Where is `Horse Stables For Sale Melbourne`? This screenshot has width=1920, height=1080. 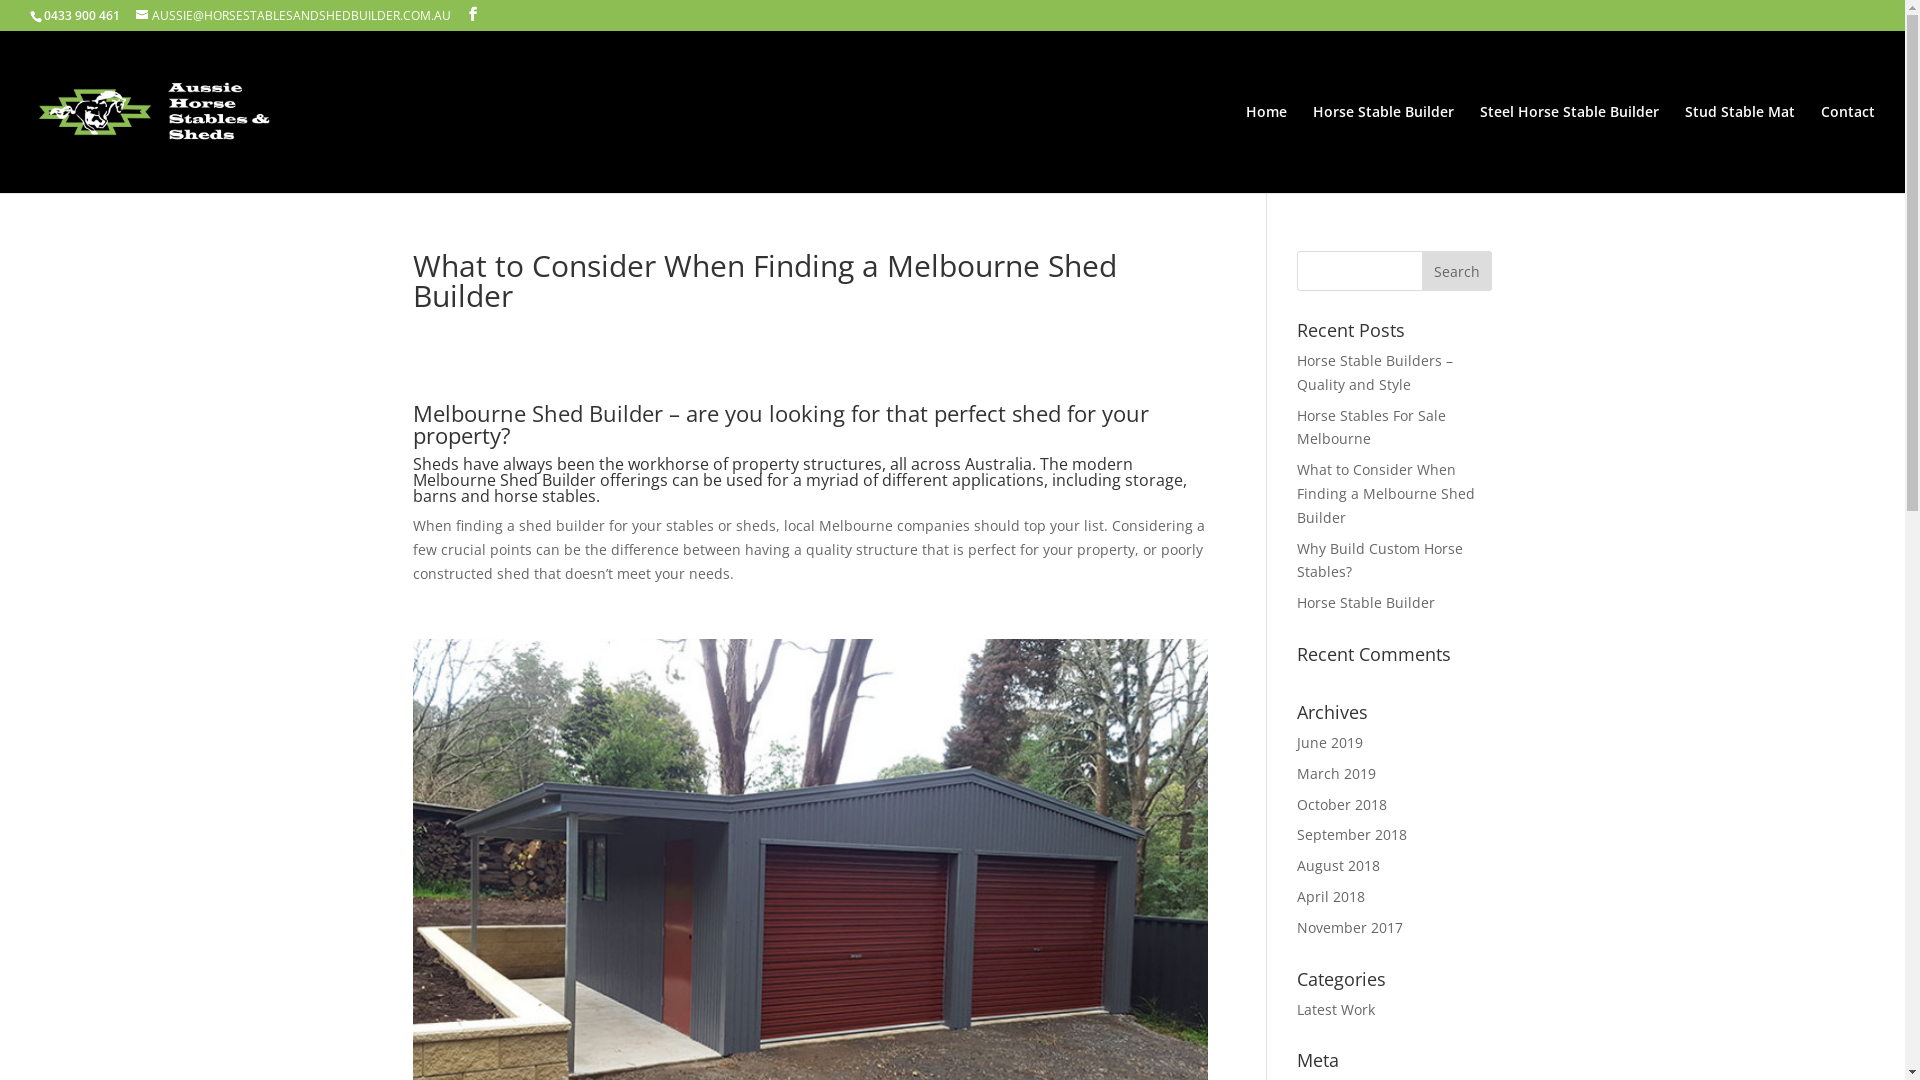
Horse Stables For Sale Melbourne is located at coordinates (1372, 428).